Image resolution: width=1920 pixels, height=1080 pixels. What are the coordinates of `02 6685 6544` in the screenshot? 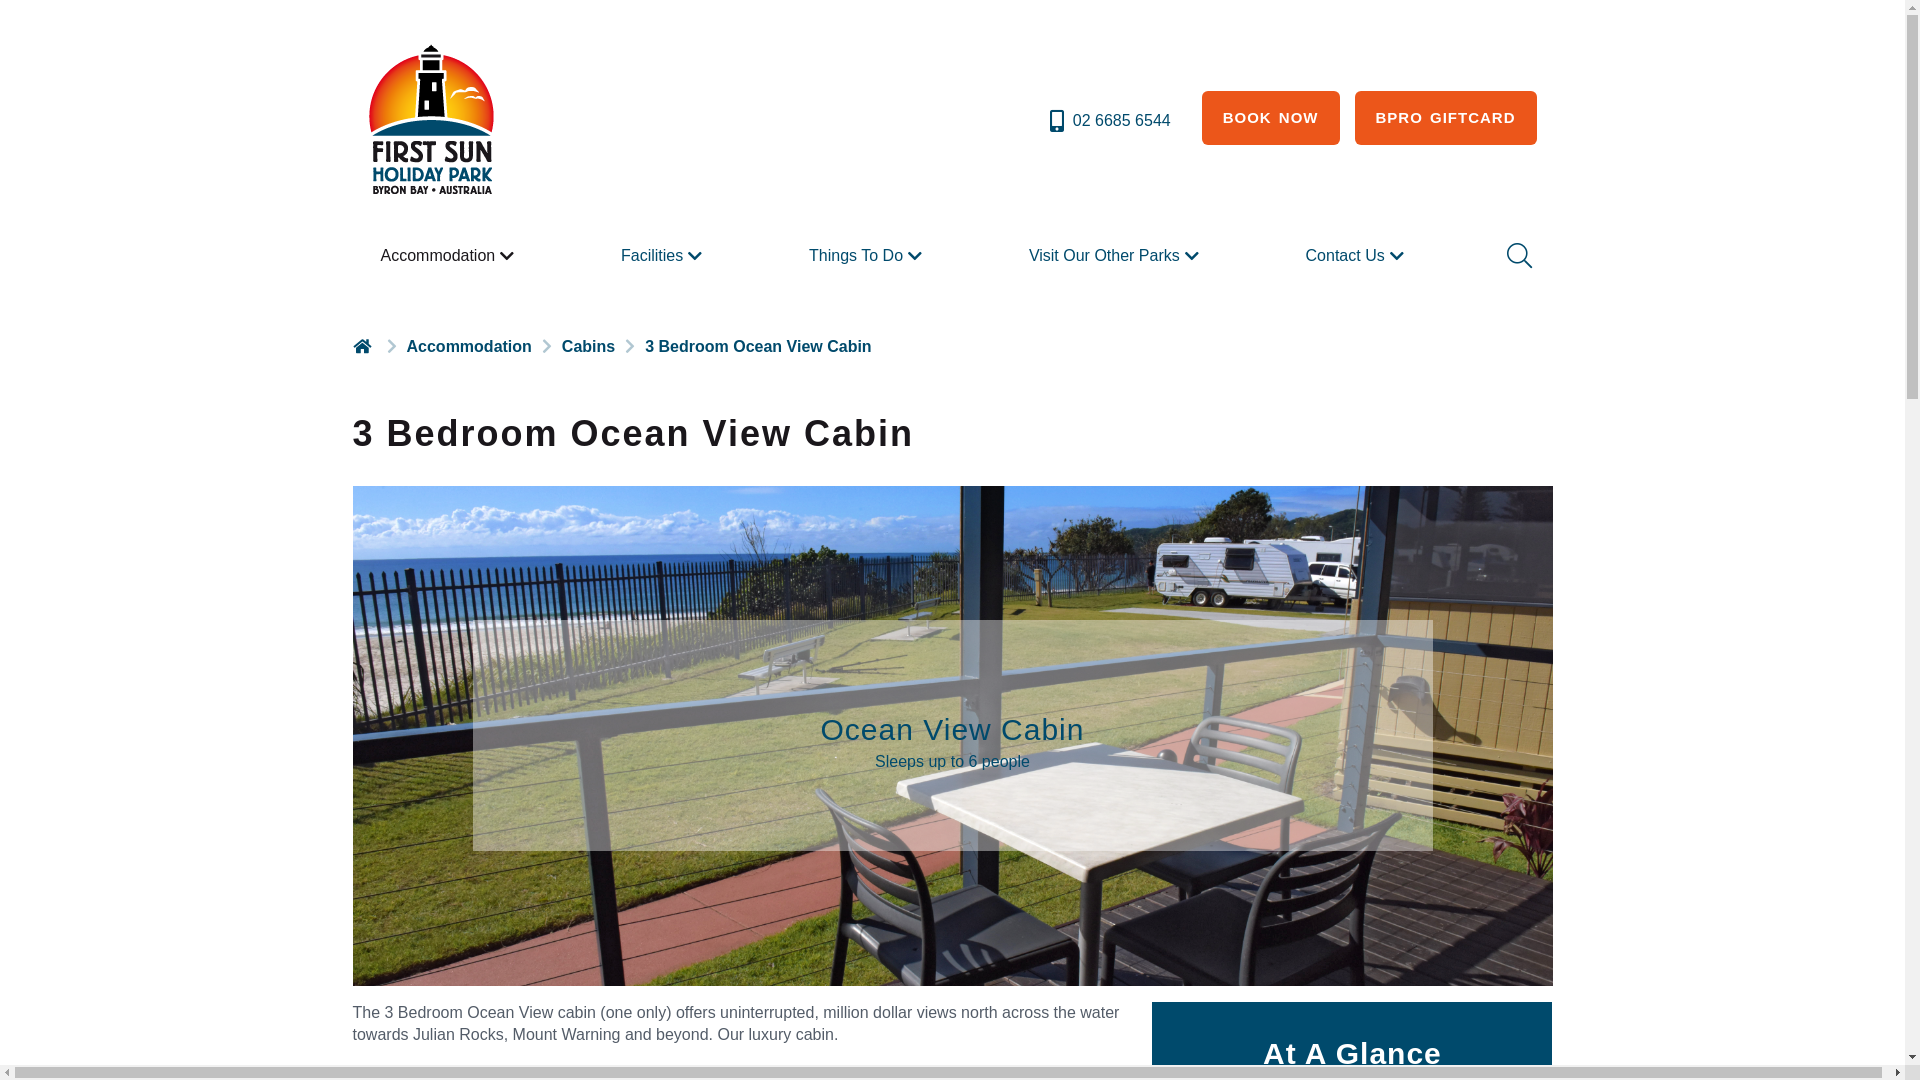 It's located at (1108, 121).